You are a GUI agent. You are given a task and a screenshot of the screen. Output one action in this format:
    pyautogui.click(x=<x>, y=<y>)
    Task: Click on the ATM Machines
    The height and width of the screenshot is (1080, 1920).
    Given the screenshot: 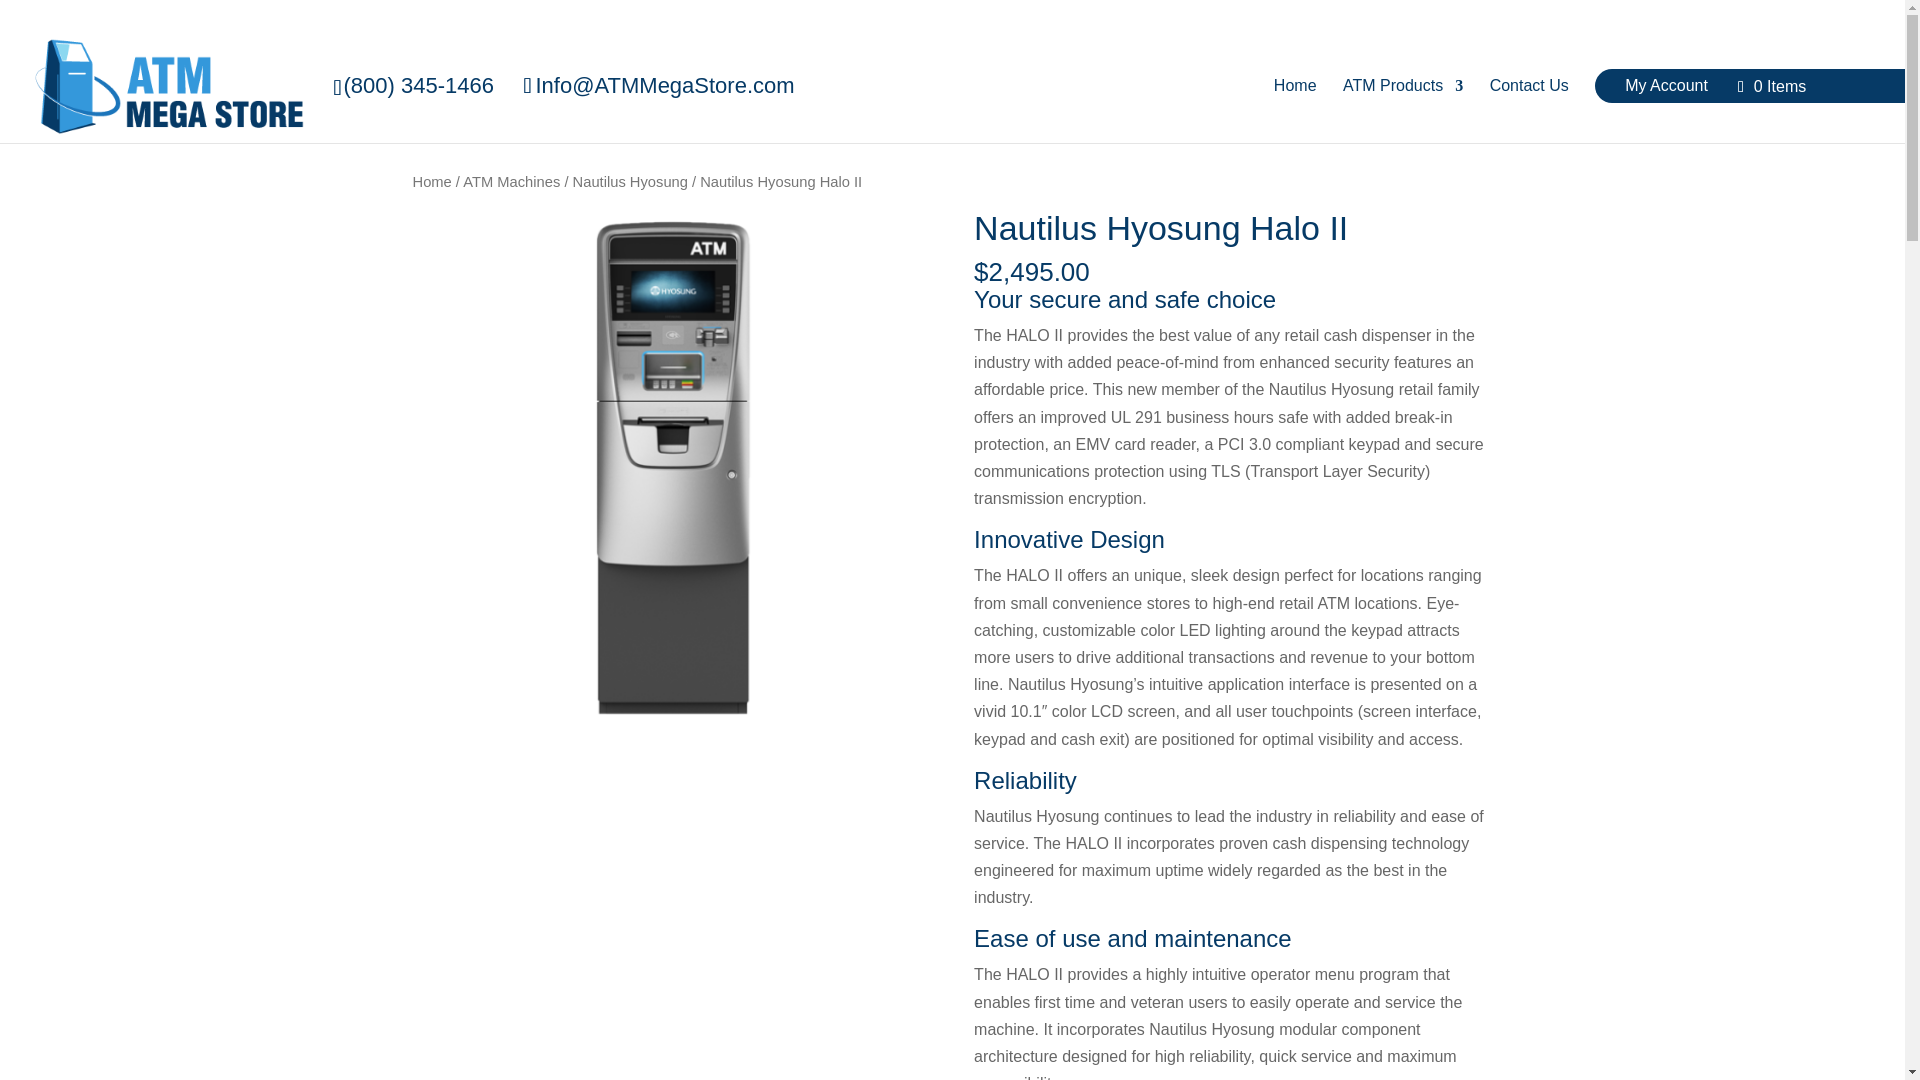 What is the action you would take?
    pyautogui.click(x=511, y=182)
    